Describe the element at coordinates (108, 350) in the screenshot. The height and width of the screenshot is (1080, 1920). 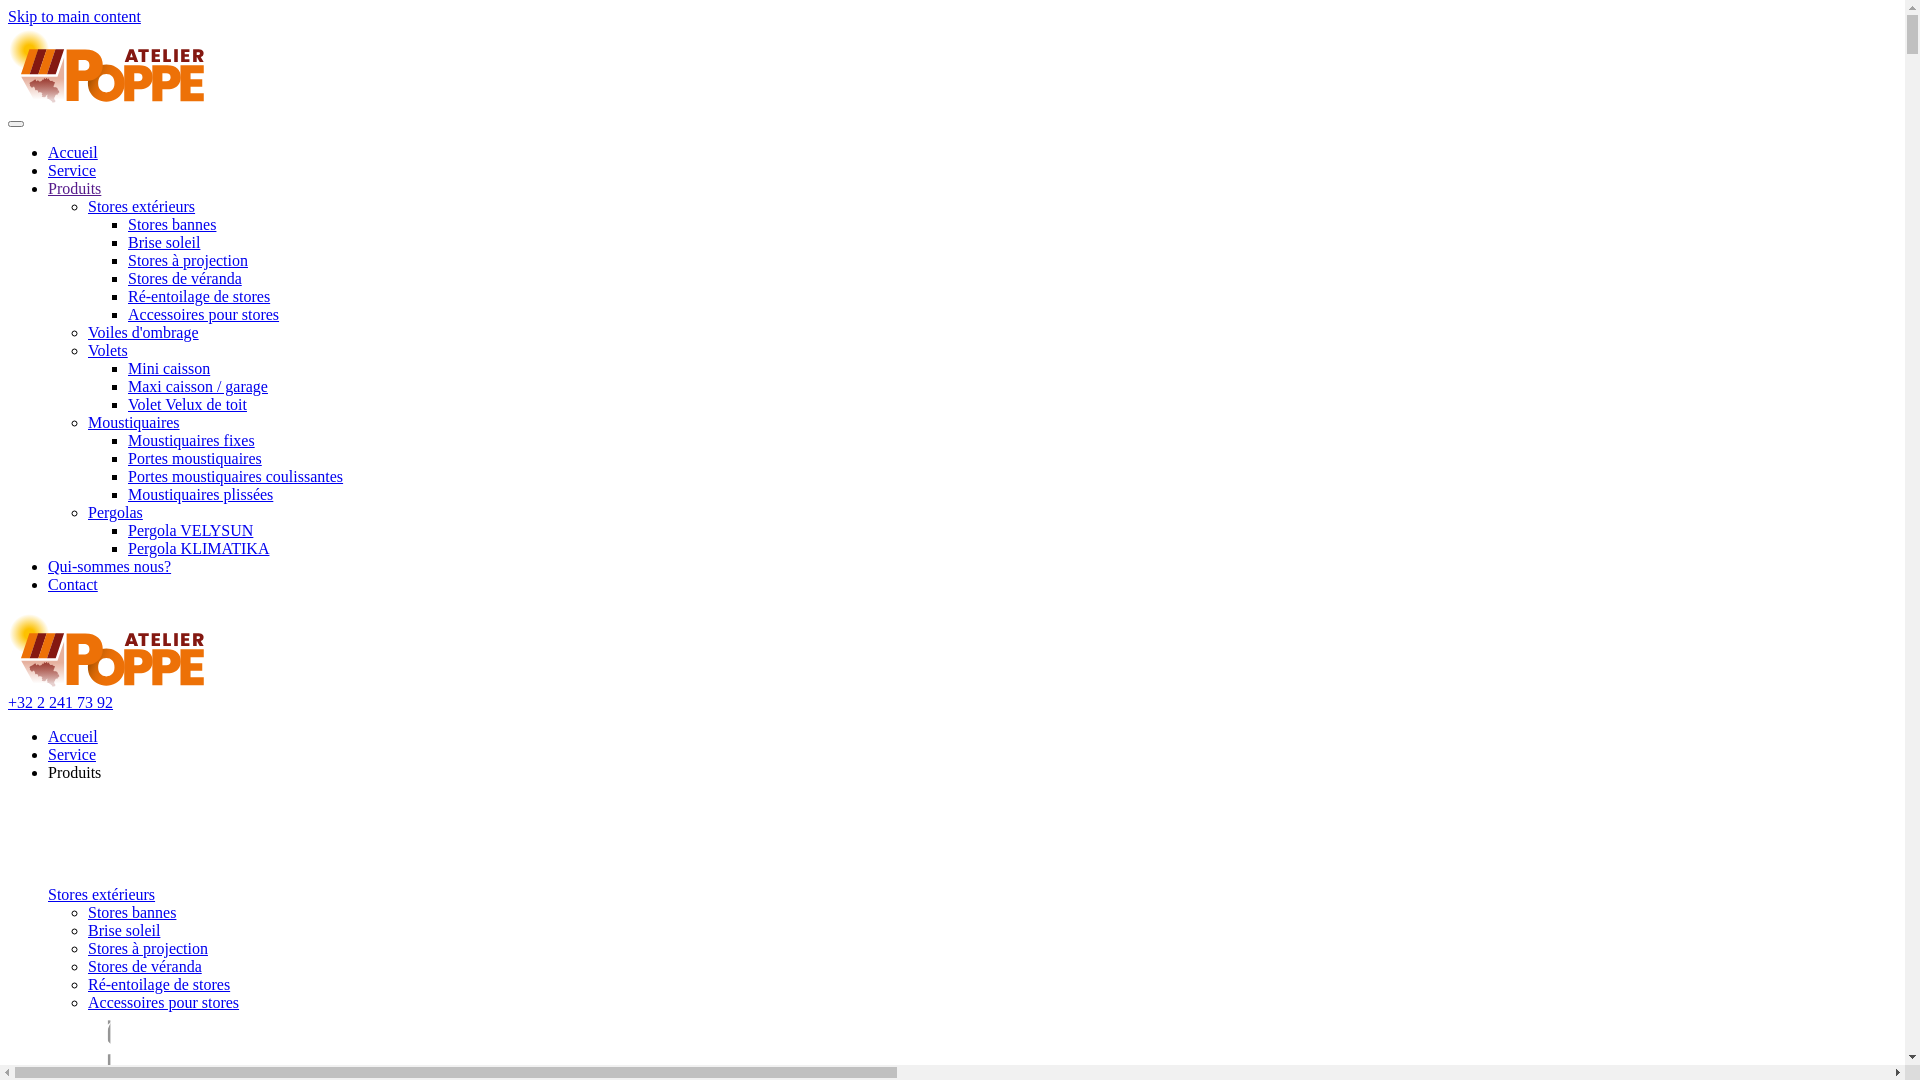
I see `Volets` at that location.